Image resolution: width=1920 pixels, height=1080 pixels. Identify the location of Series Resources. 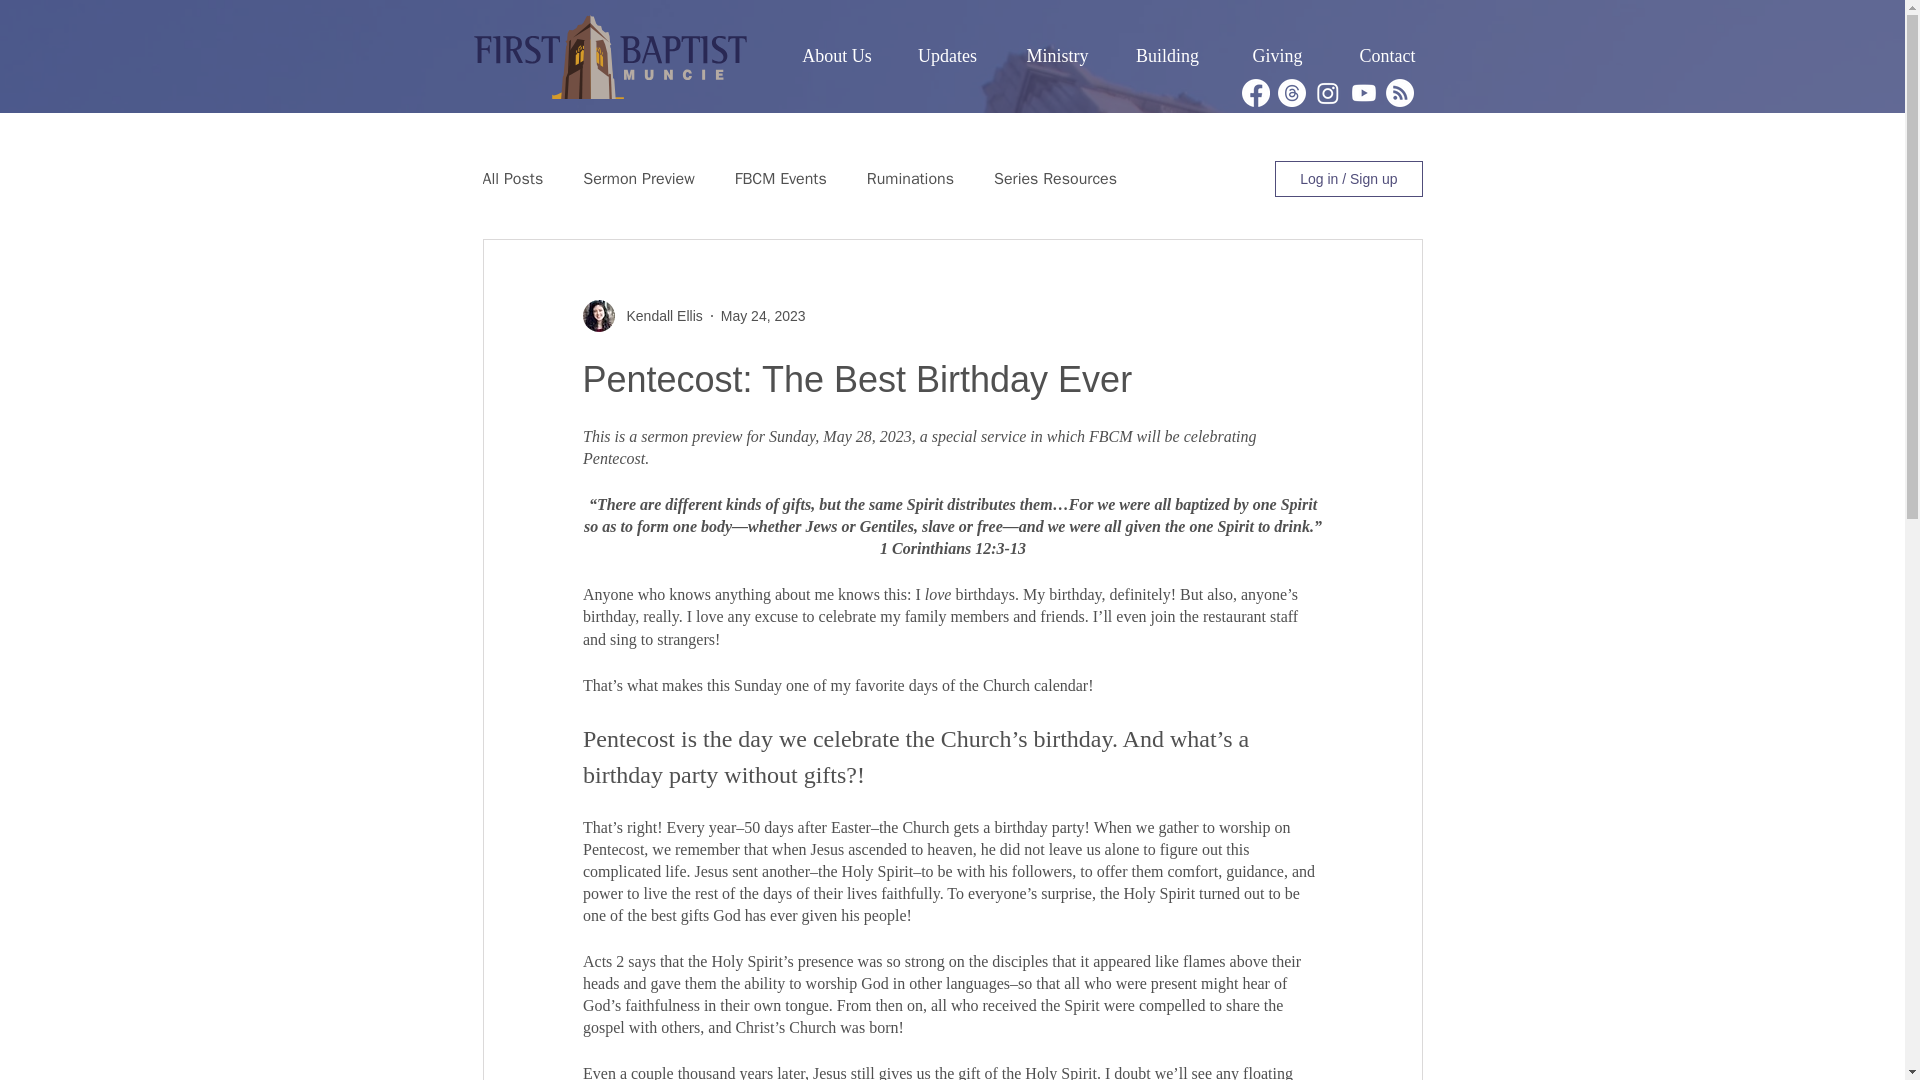
(1056, 178).